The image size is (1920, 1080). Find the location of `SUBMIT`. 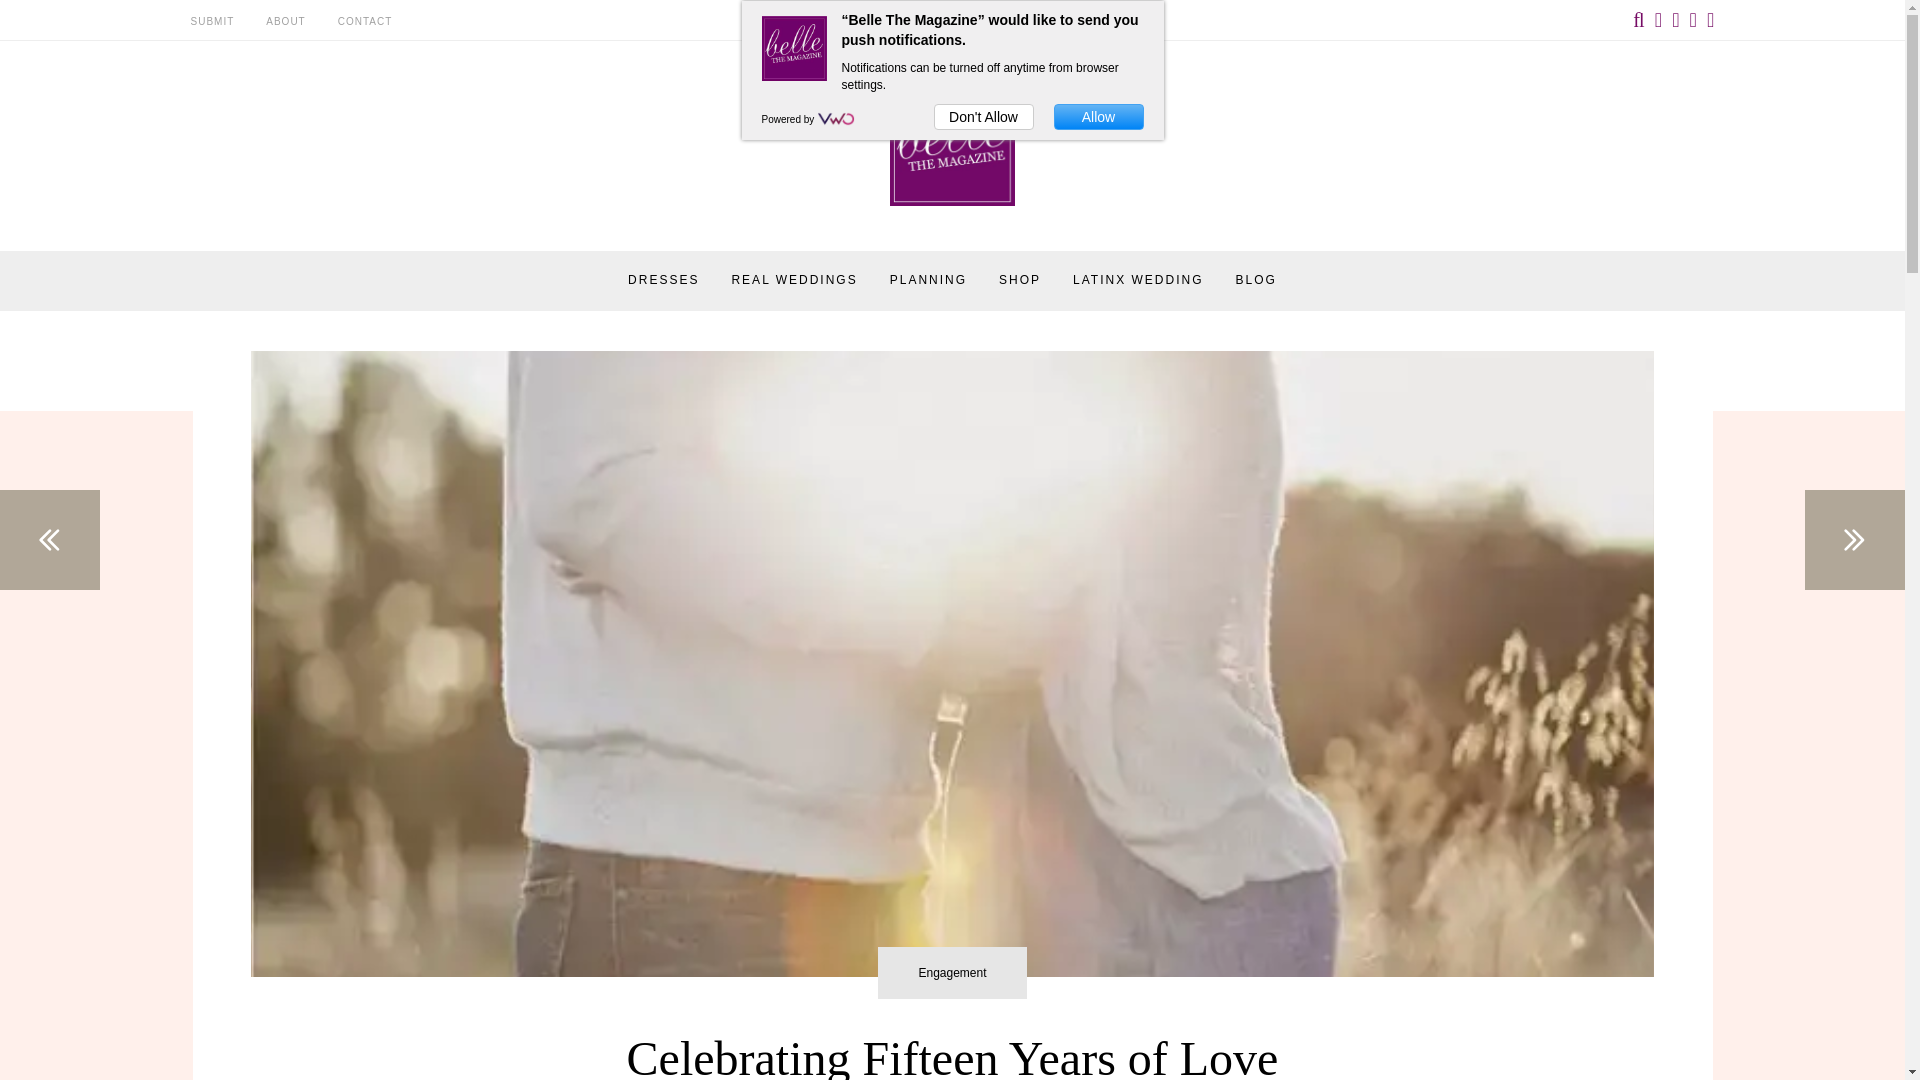

SUBMIT is located at coordinates (212, 22).